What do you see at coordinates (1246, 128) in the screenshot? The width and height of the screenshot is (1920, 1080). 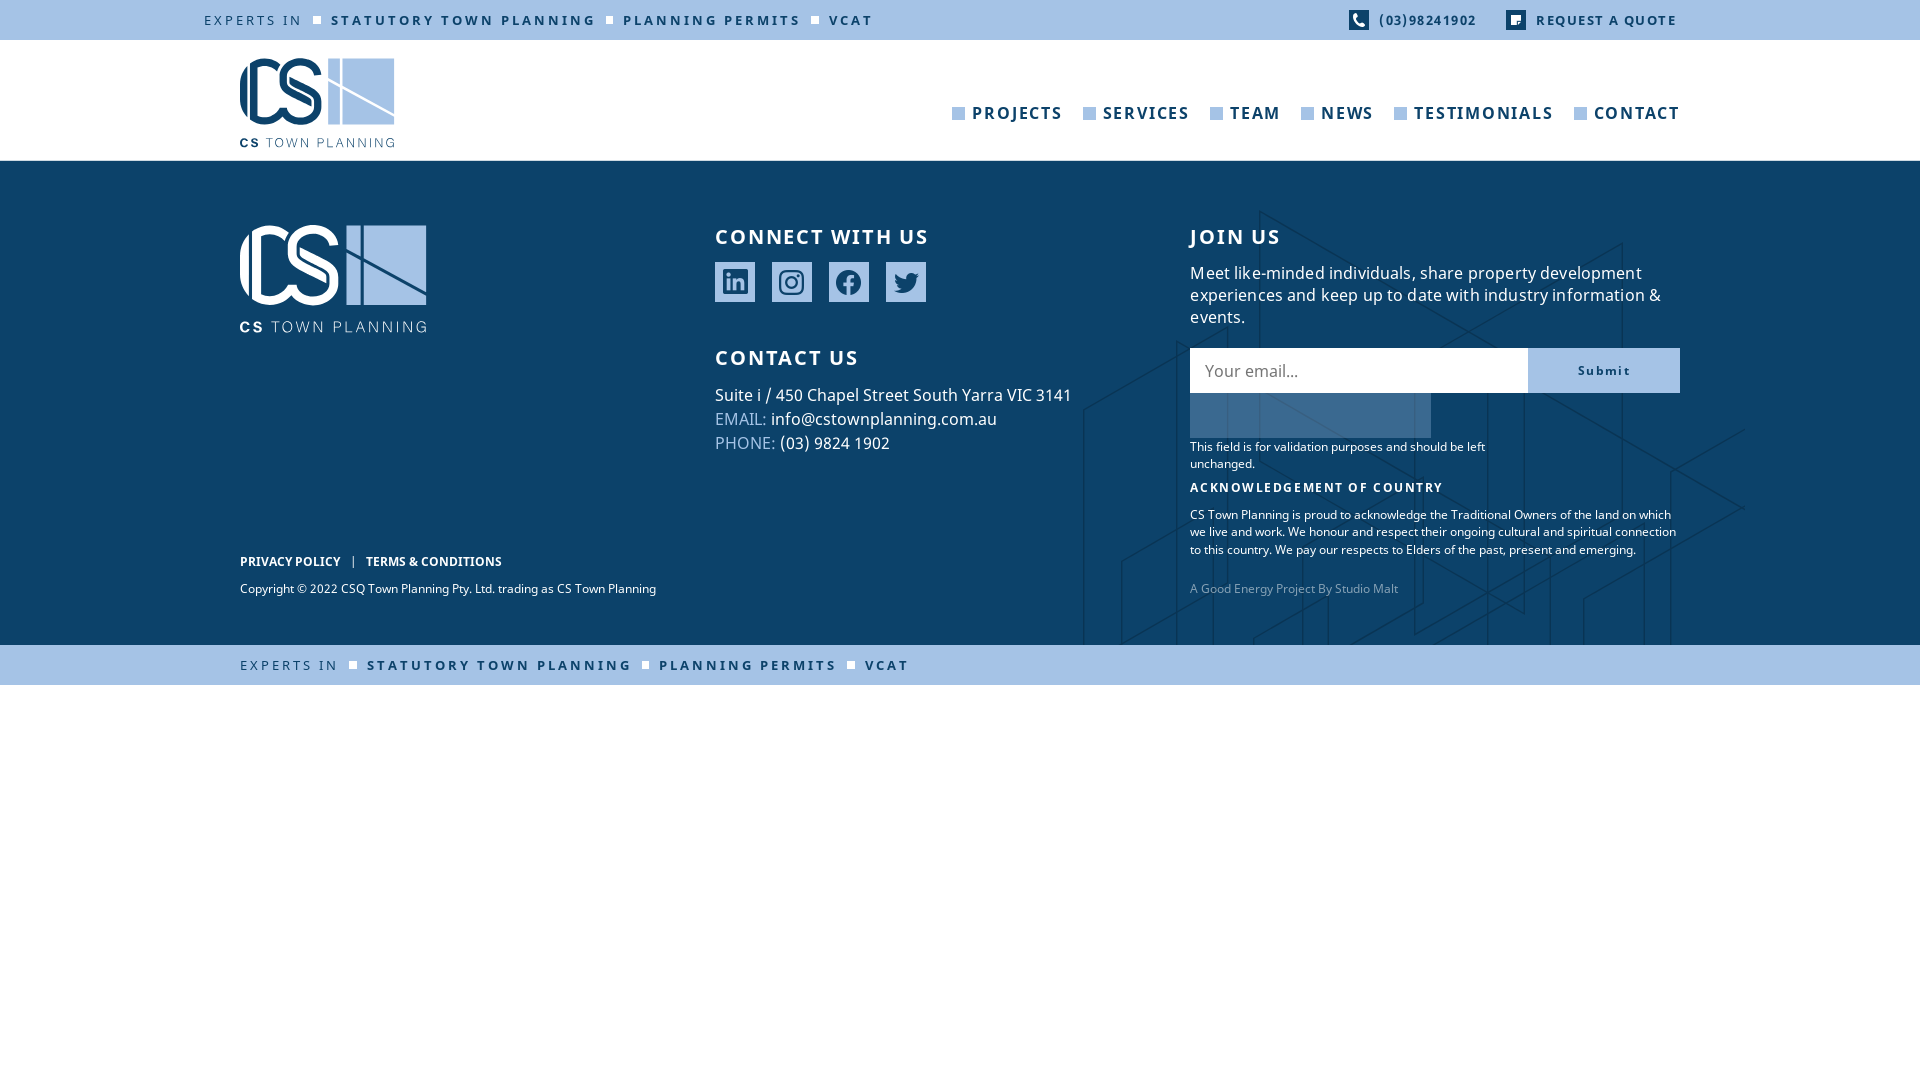 I see `TEAM` at bounding box center [1246, 128].